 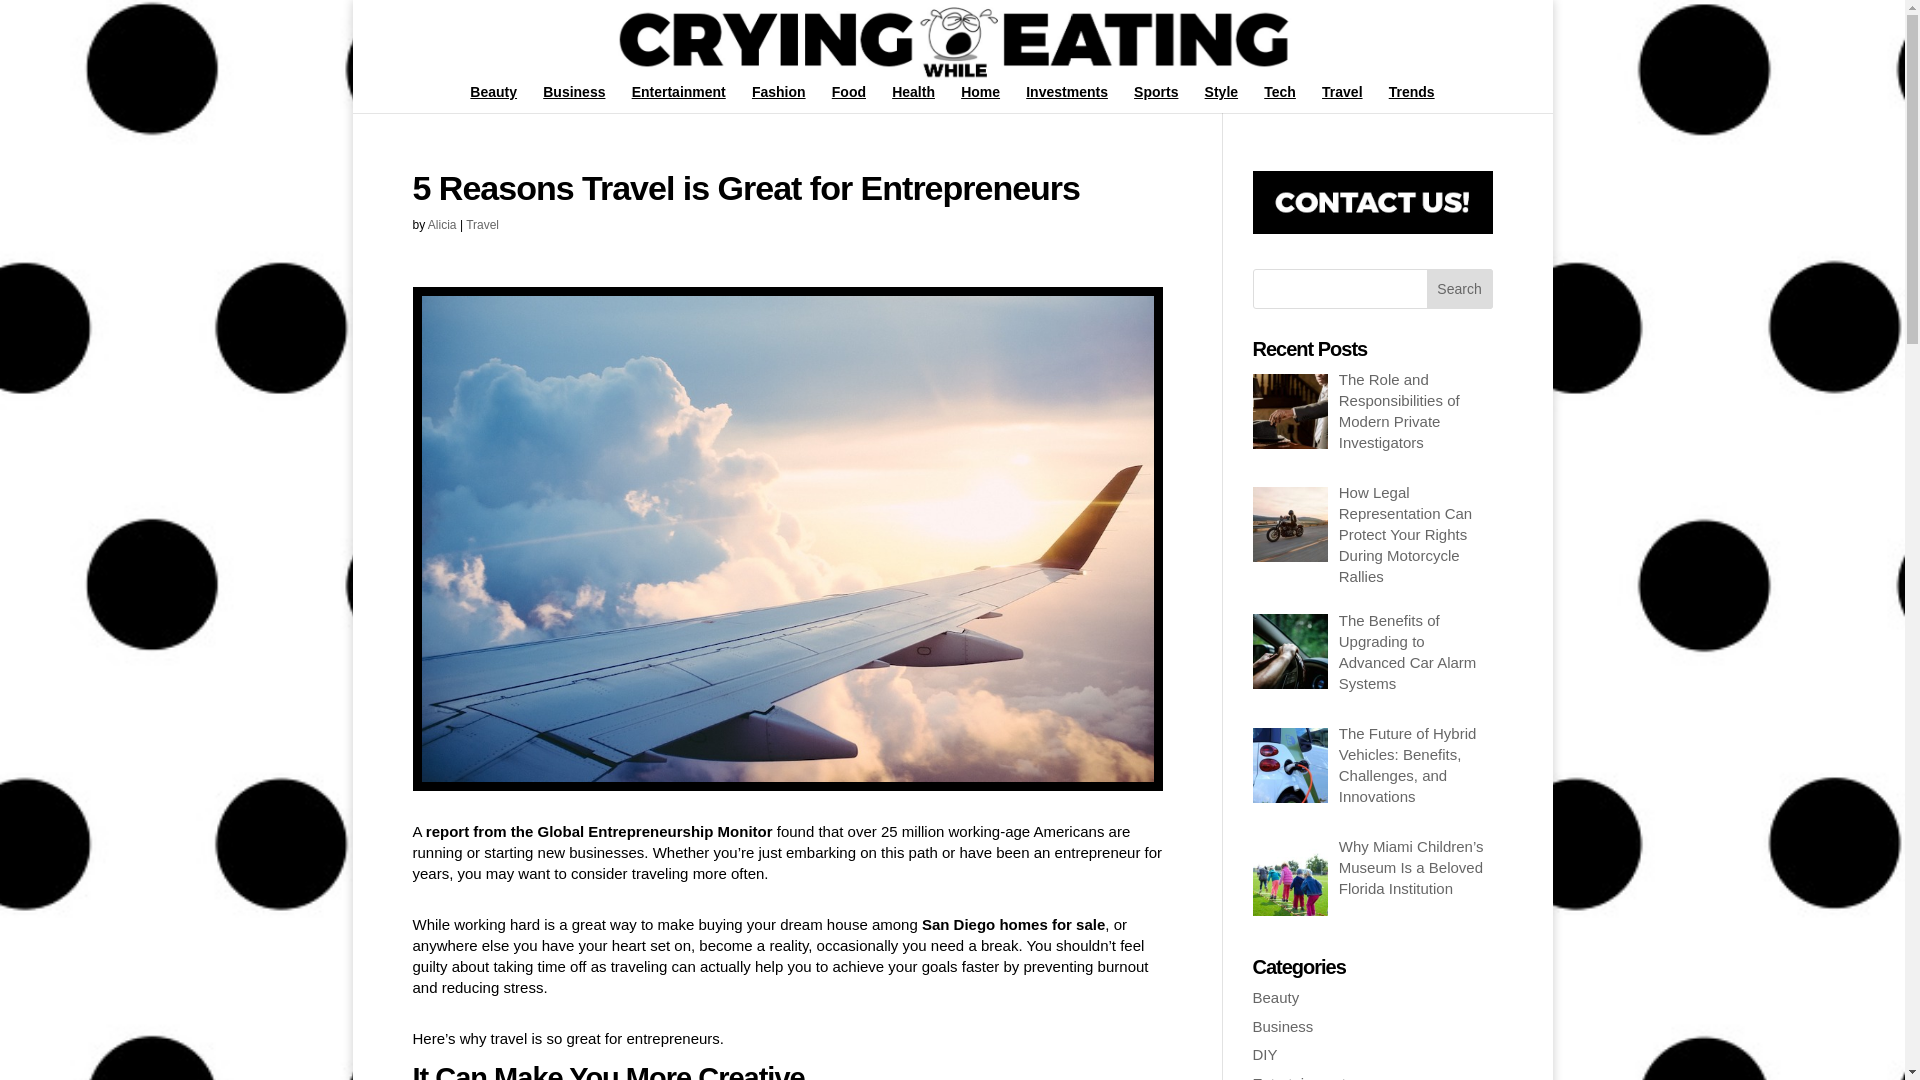 I want to click on Travel, so click(x=482, y=225).